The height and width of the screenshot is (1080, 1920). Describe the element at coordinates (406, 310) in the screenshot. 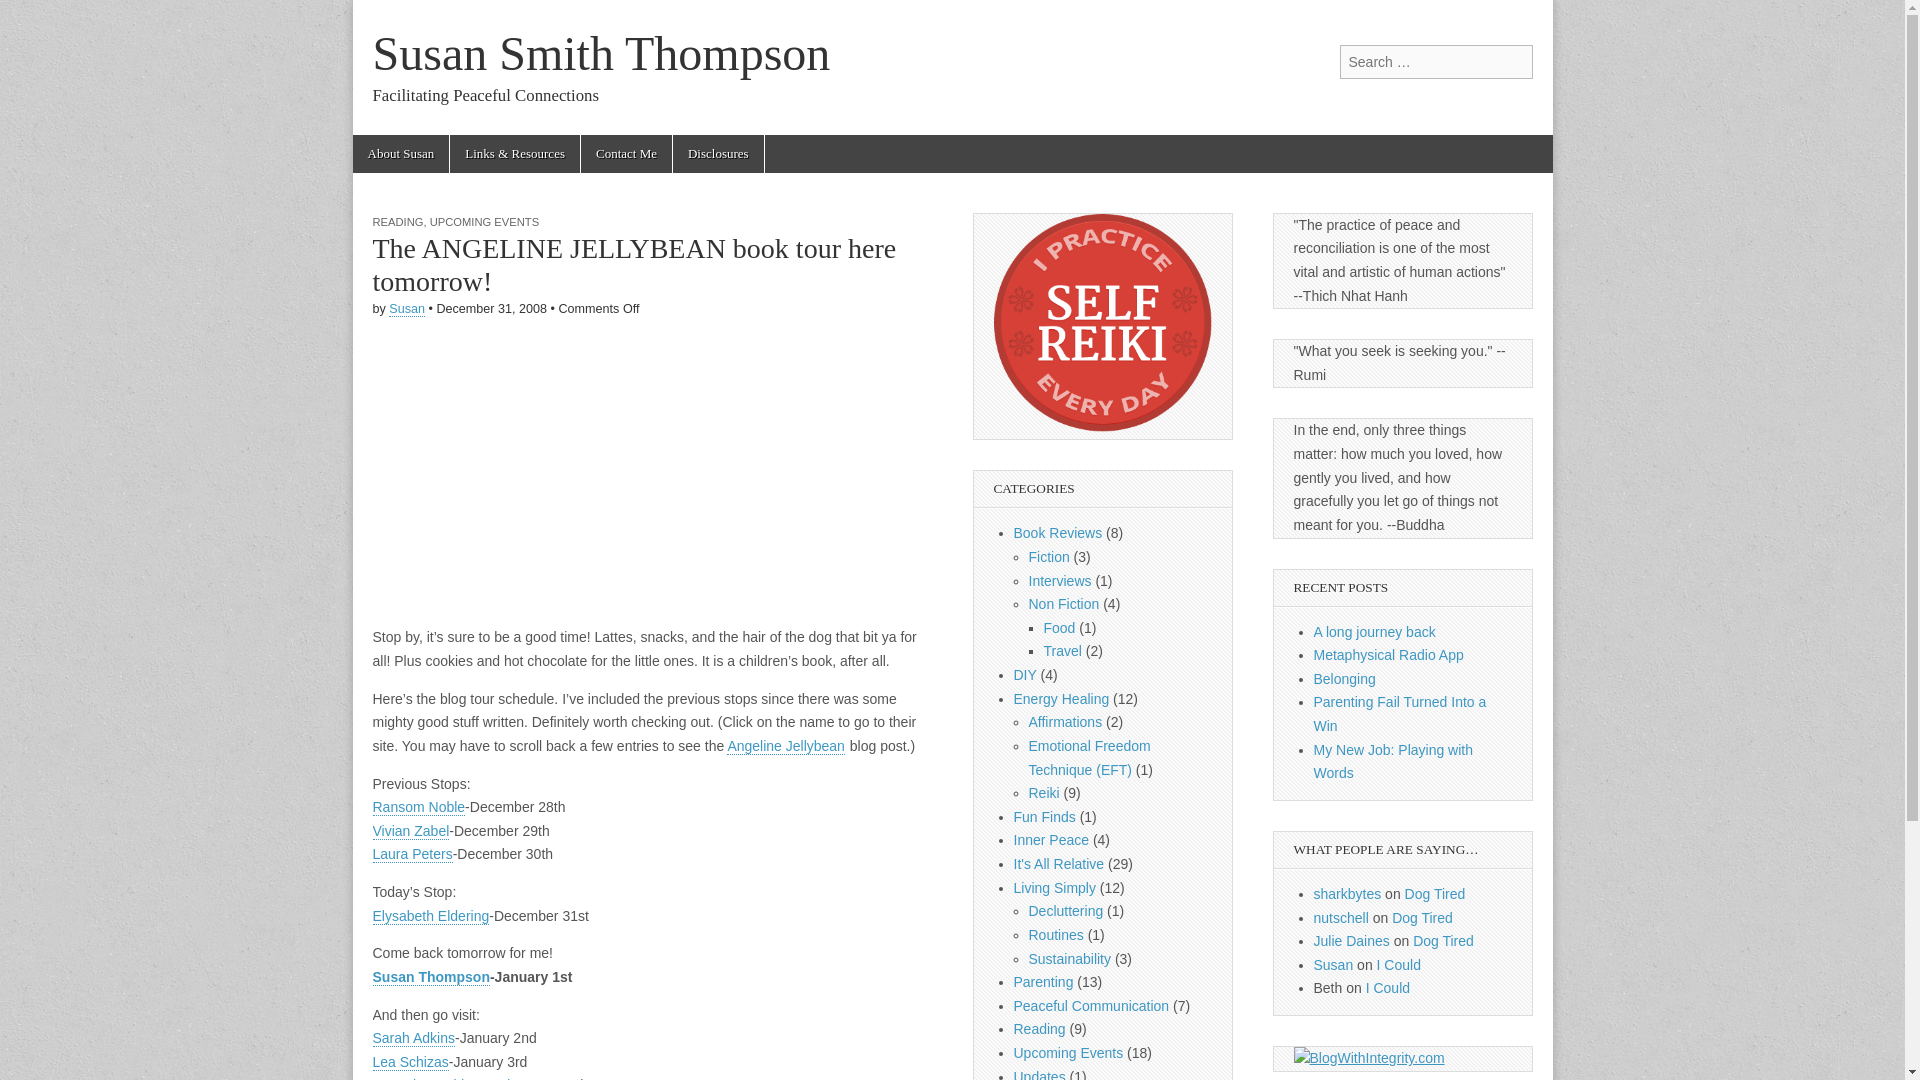

I see `Posts by Susan` at that location.